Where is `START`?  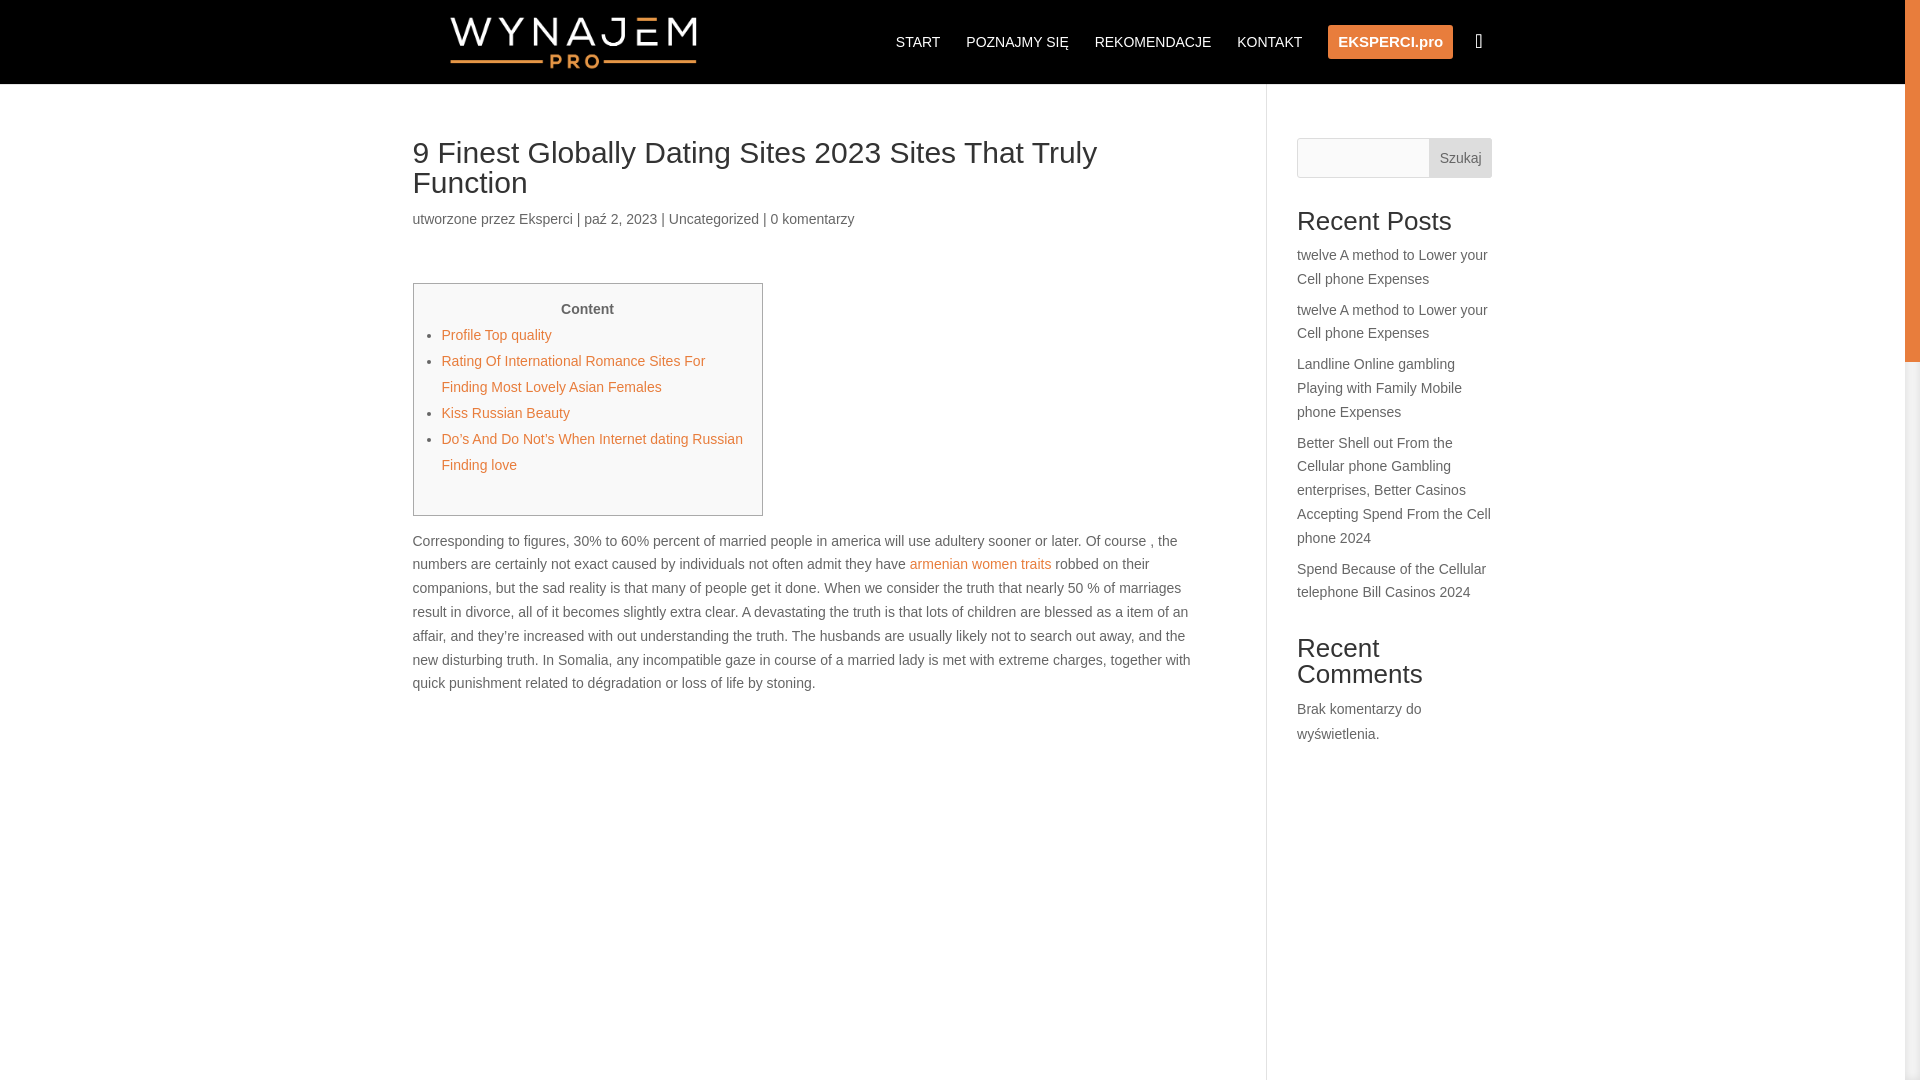
START is located at coordinates (918, 58).